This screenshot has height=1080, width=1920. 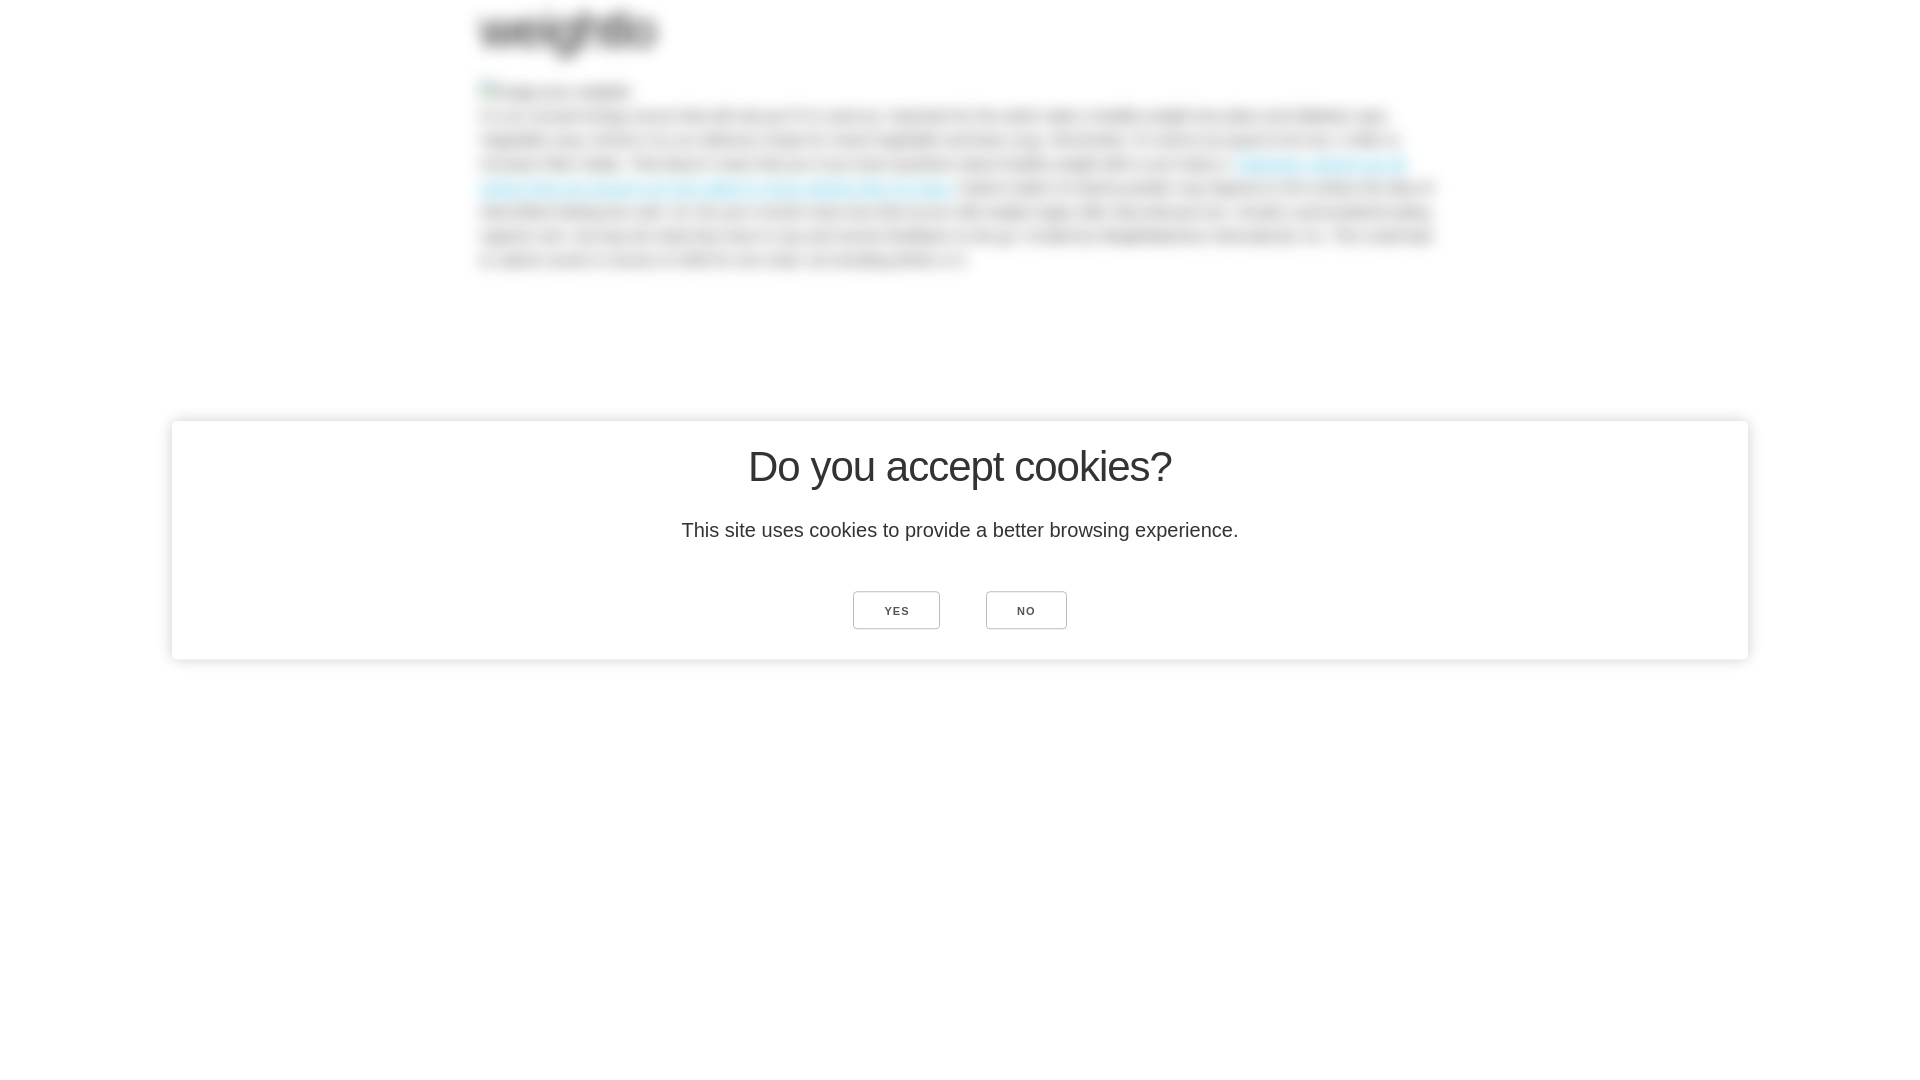 I want to click on NO, so click(x=1026, y=609).